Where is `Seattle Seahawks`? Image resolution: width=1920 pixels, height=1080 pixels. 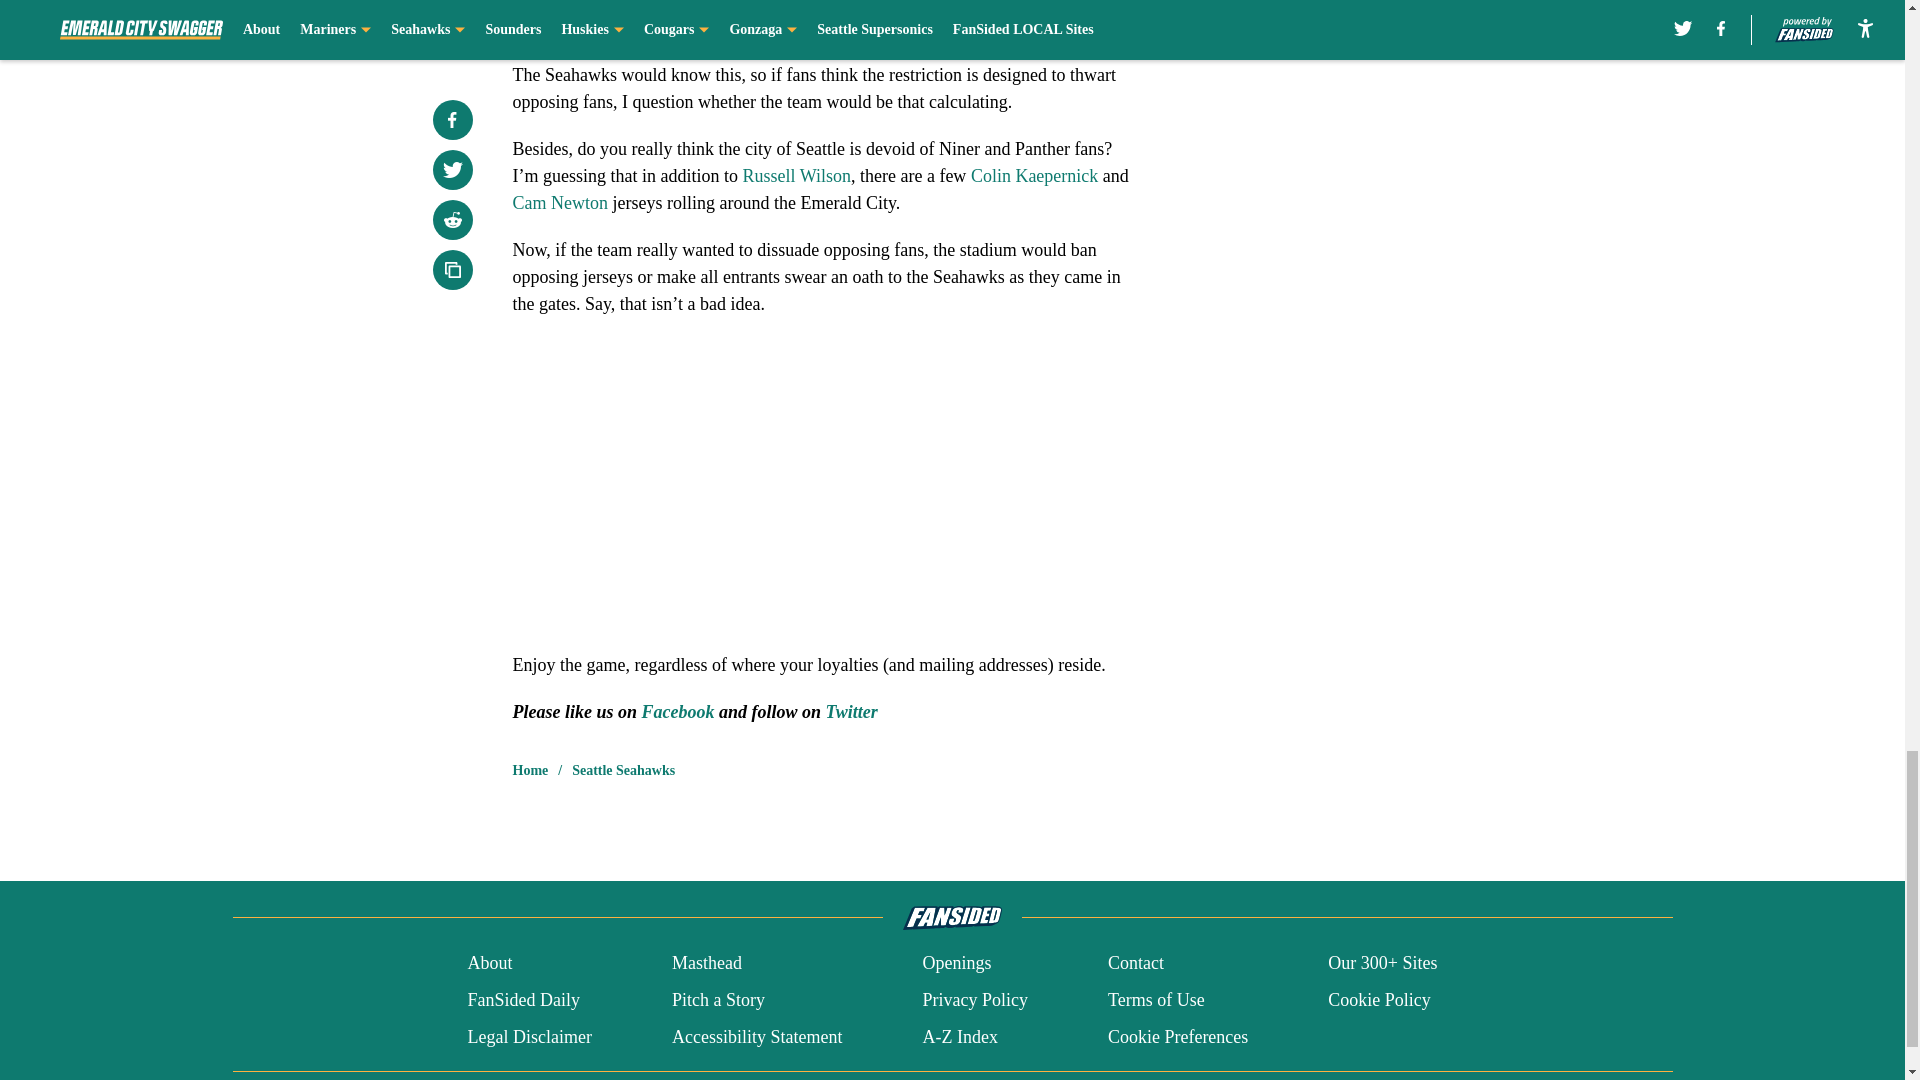 Seattle Seahawks is located at coordinates (624, 770).